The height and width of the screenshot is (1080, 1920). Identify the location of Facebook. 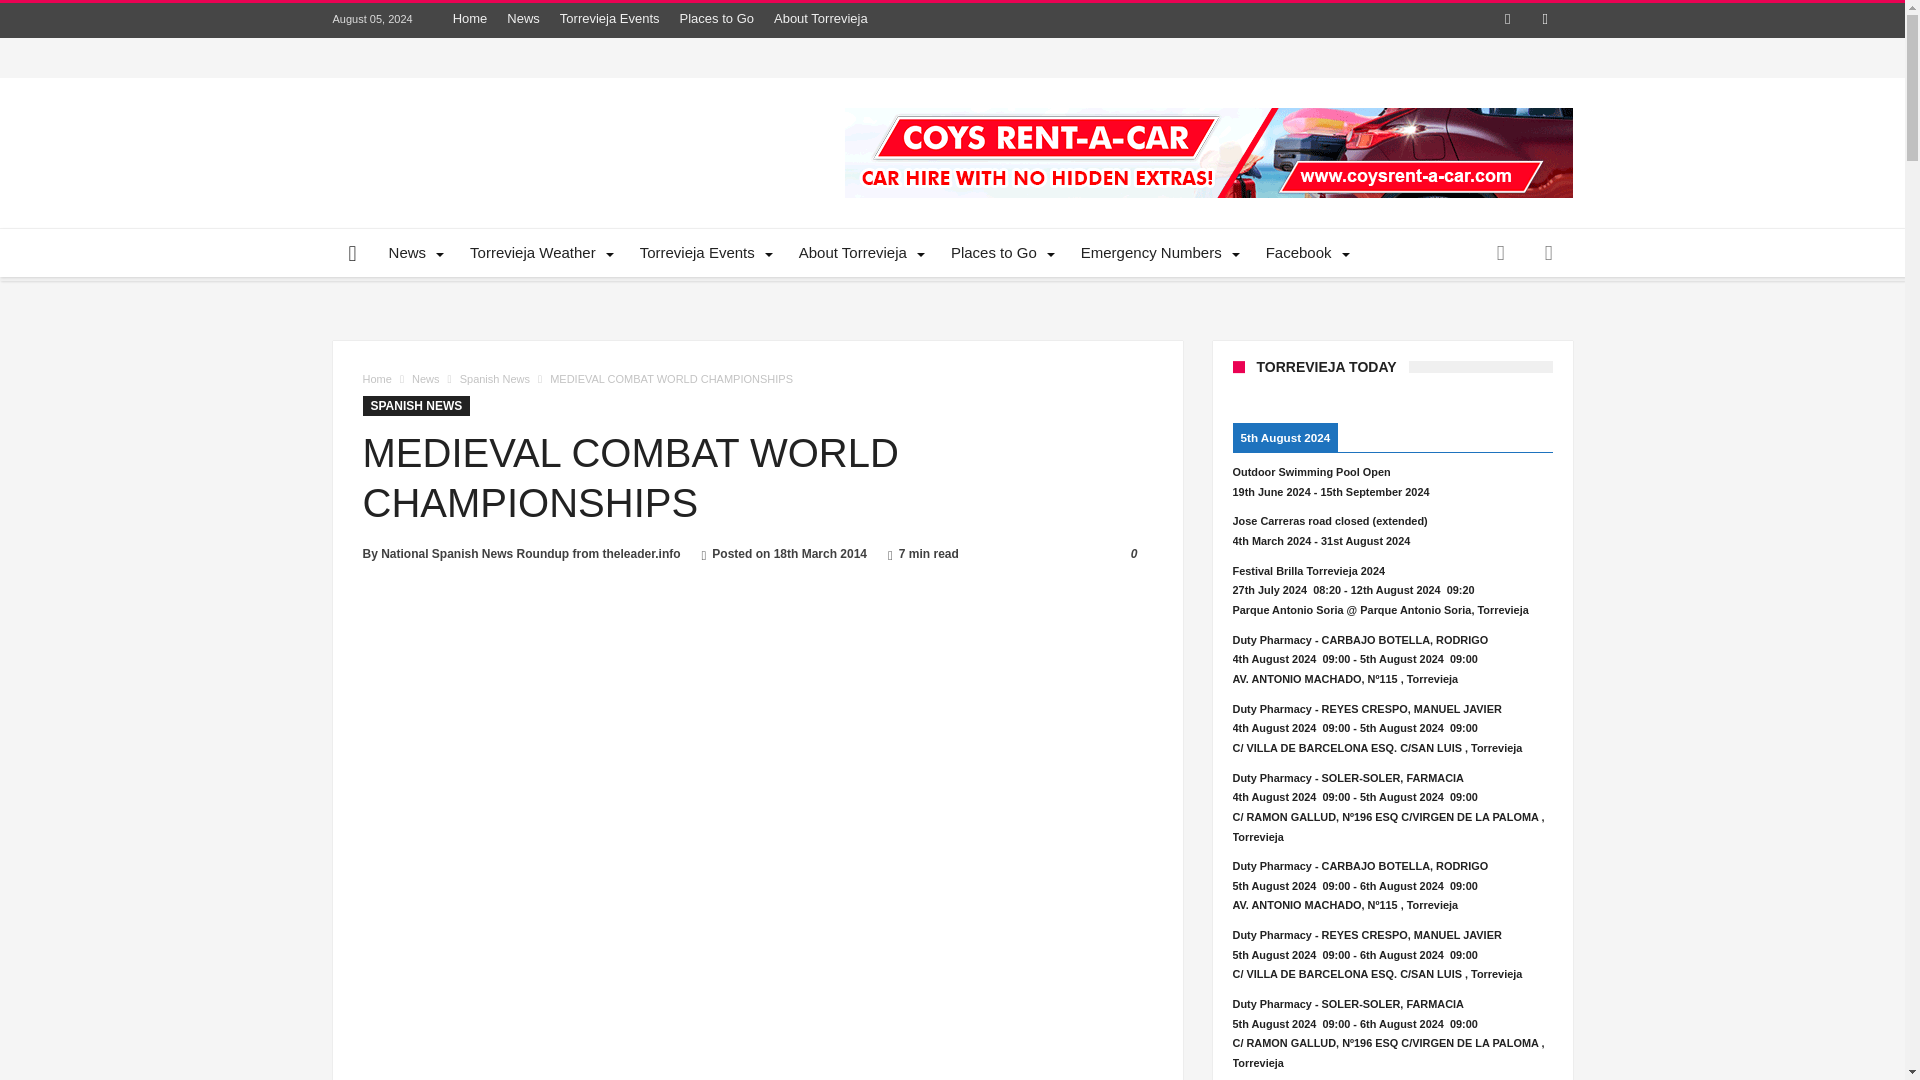
(1508, 20).